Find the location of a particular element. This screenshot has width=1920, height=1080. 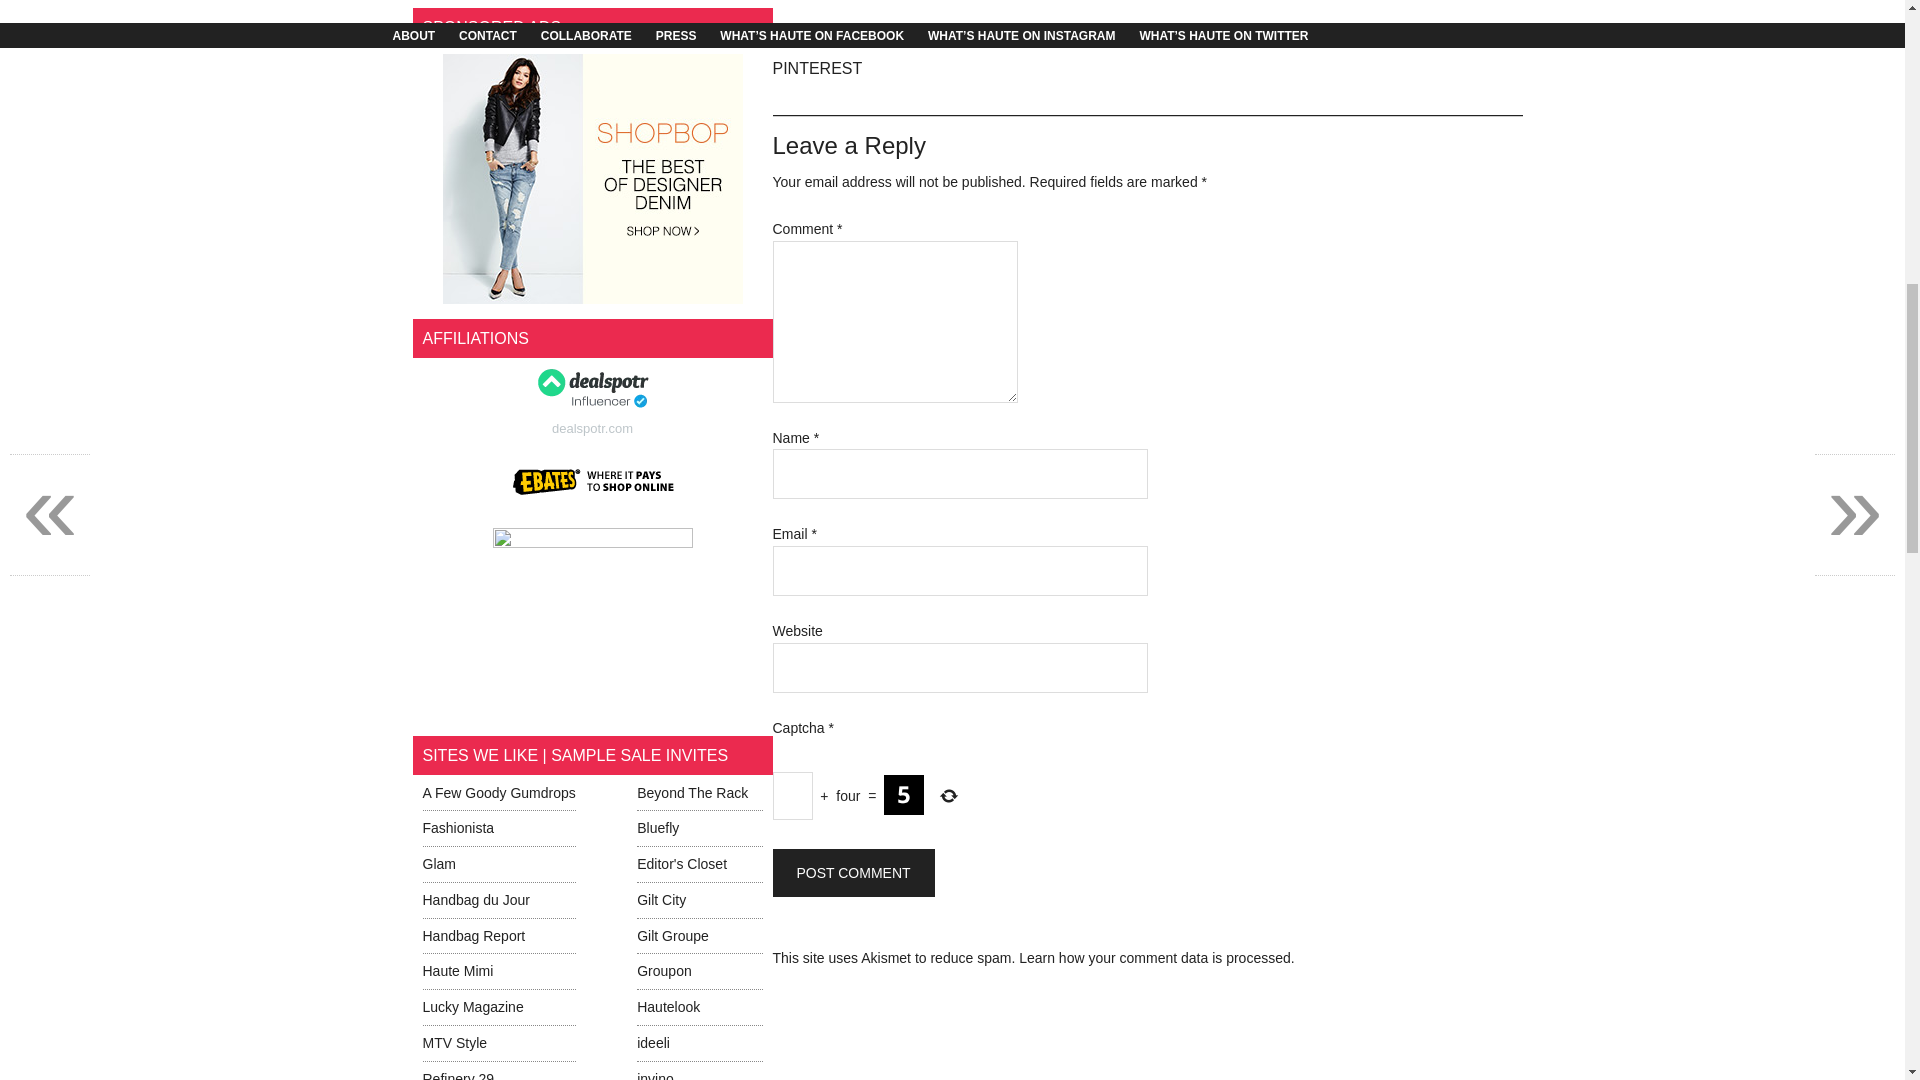

Gilt Groupe invite is located at coordinates (672, 935).